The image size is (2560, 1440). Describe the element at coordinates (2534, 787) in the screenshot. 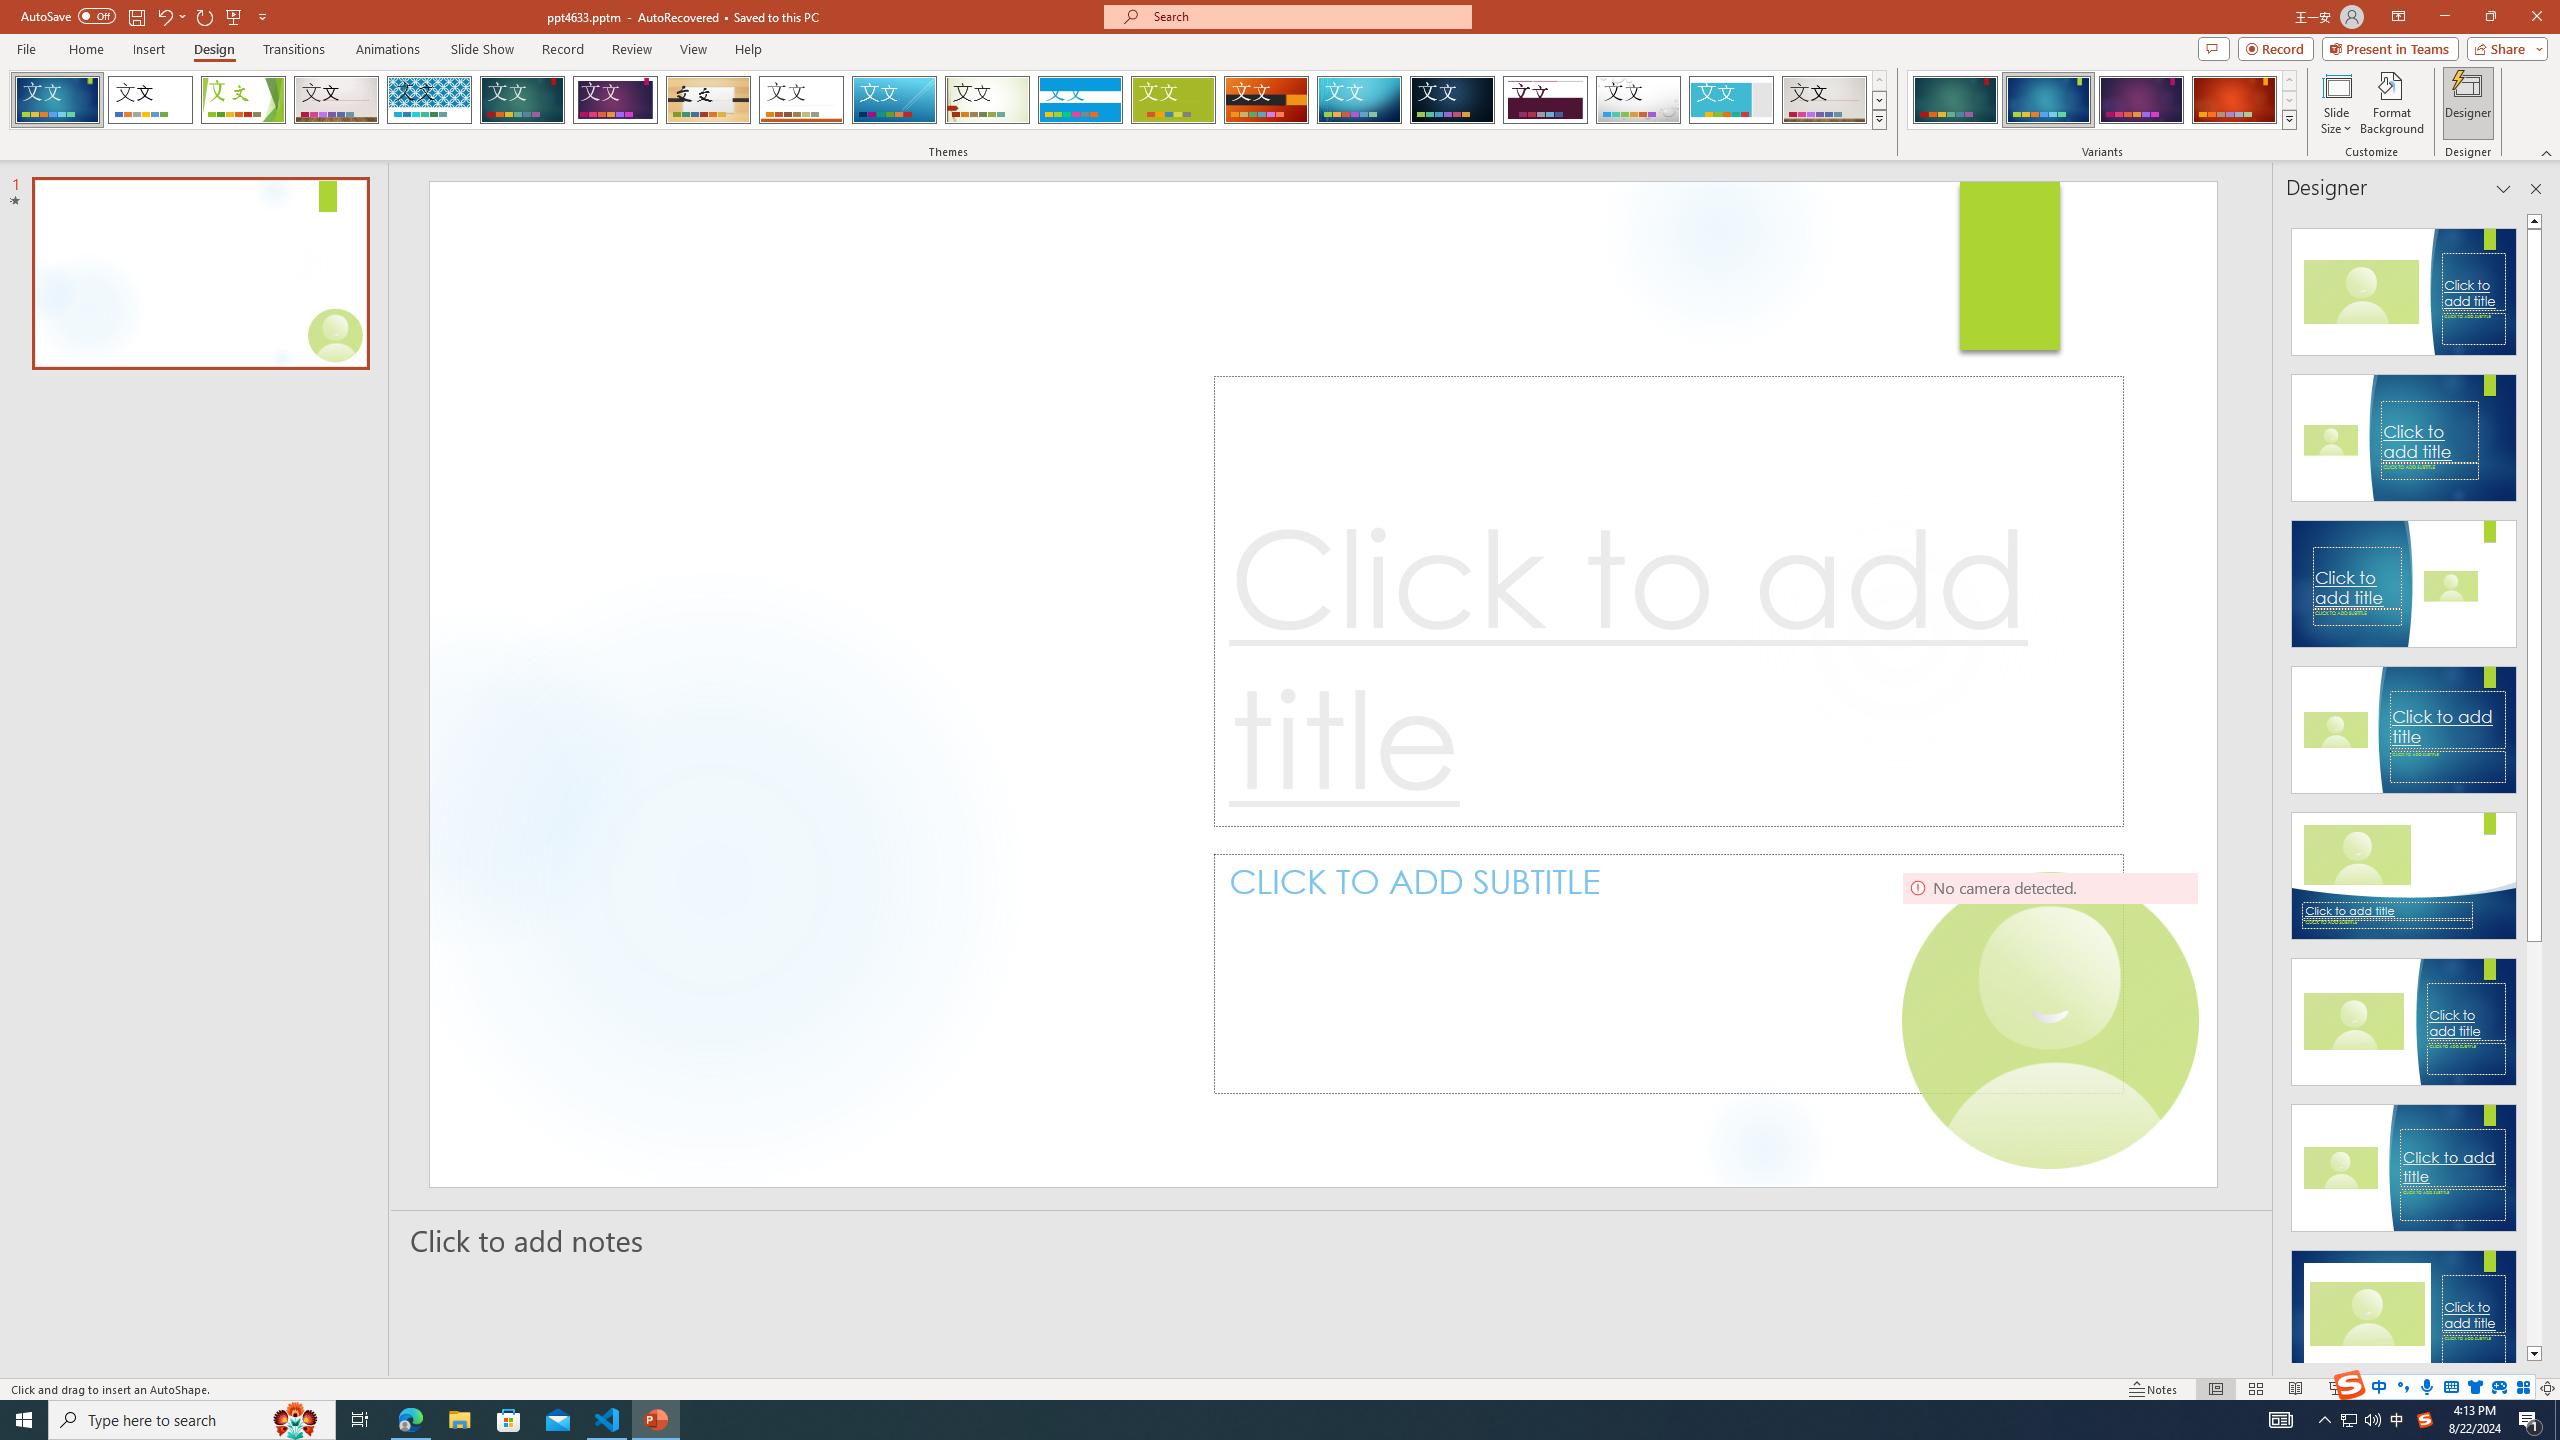

I see `Class: NetUIScrollBar` at that location.